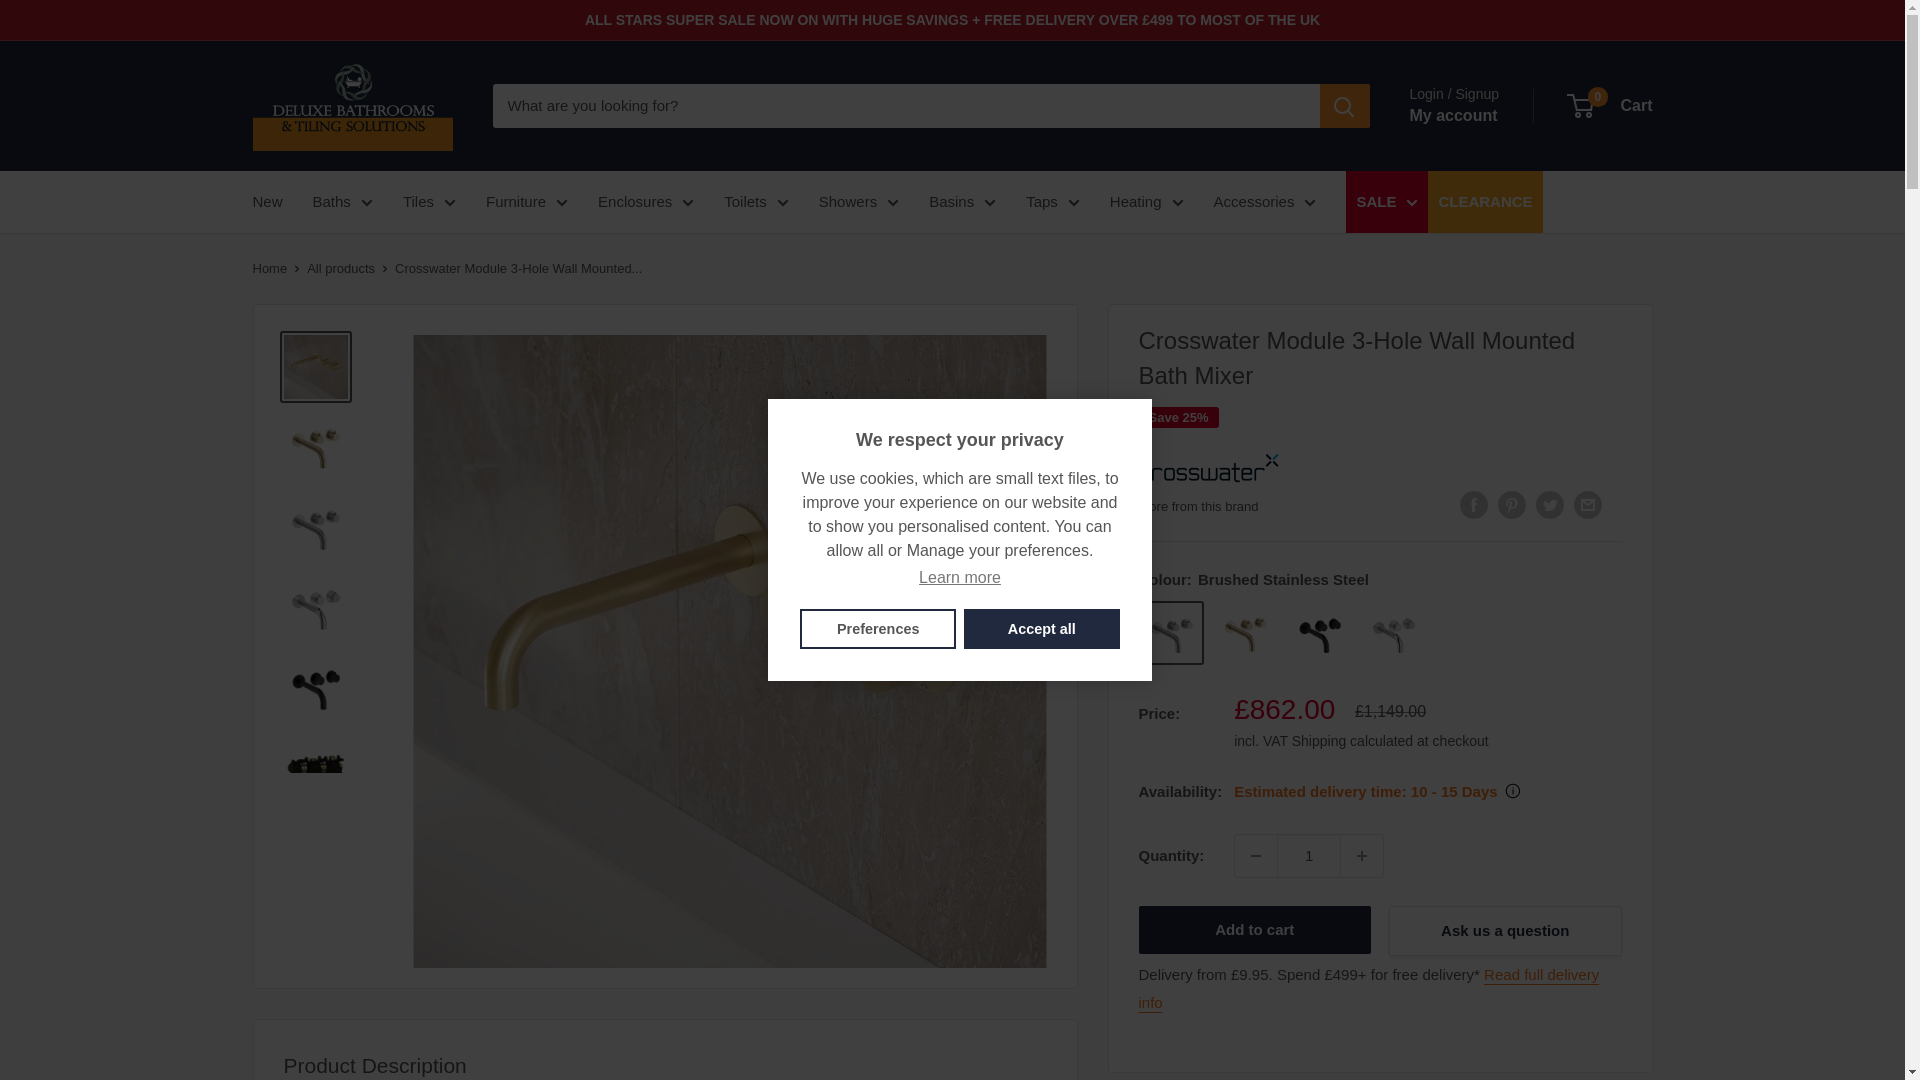 This screenshot has width=1920, height=1080. What do you see at coordinates (1320, 632) in the screenshot?
I see `Matt Black` at bounding box center [1320, 632].